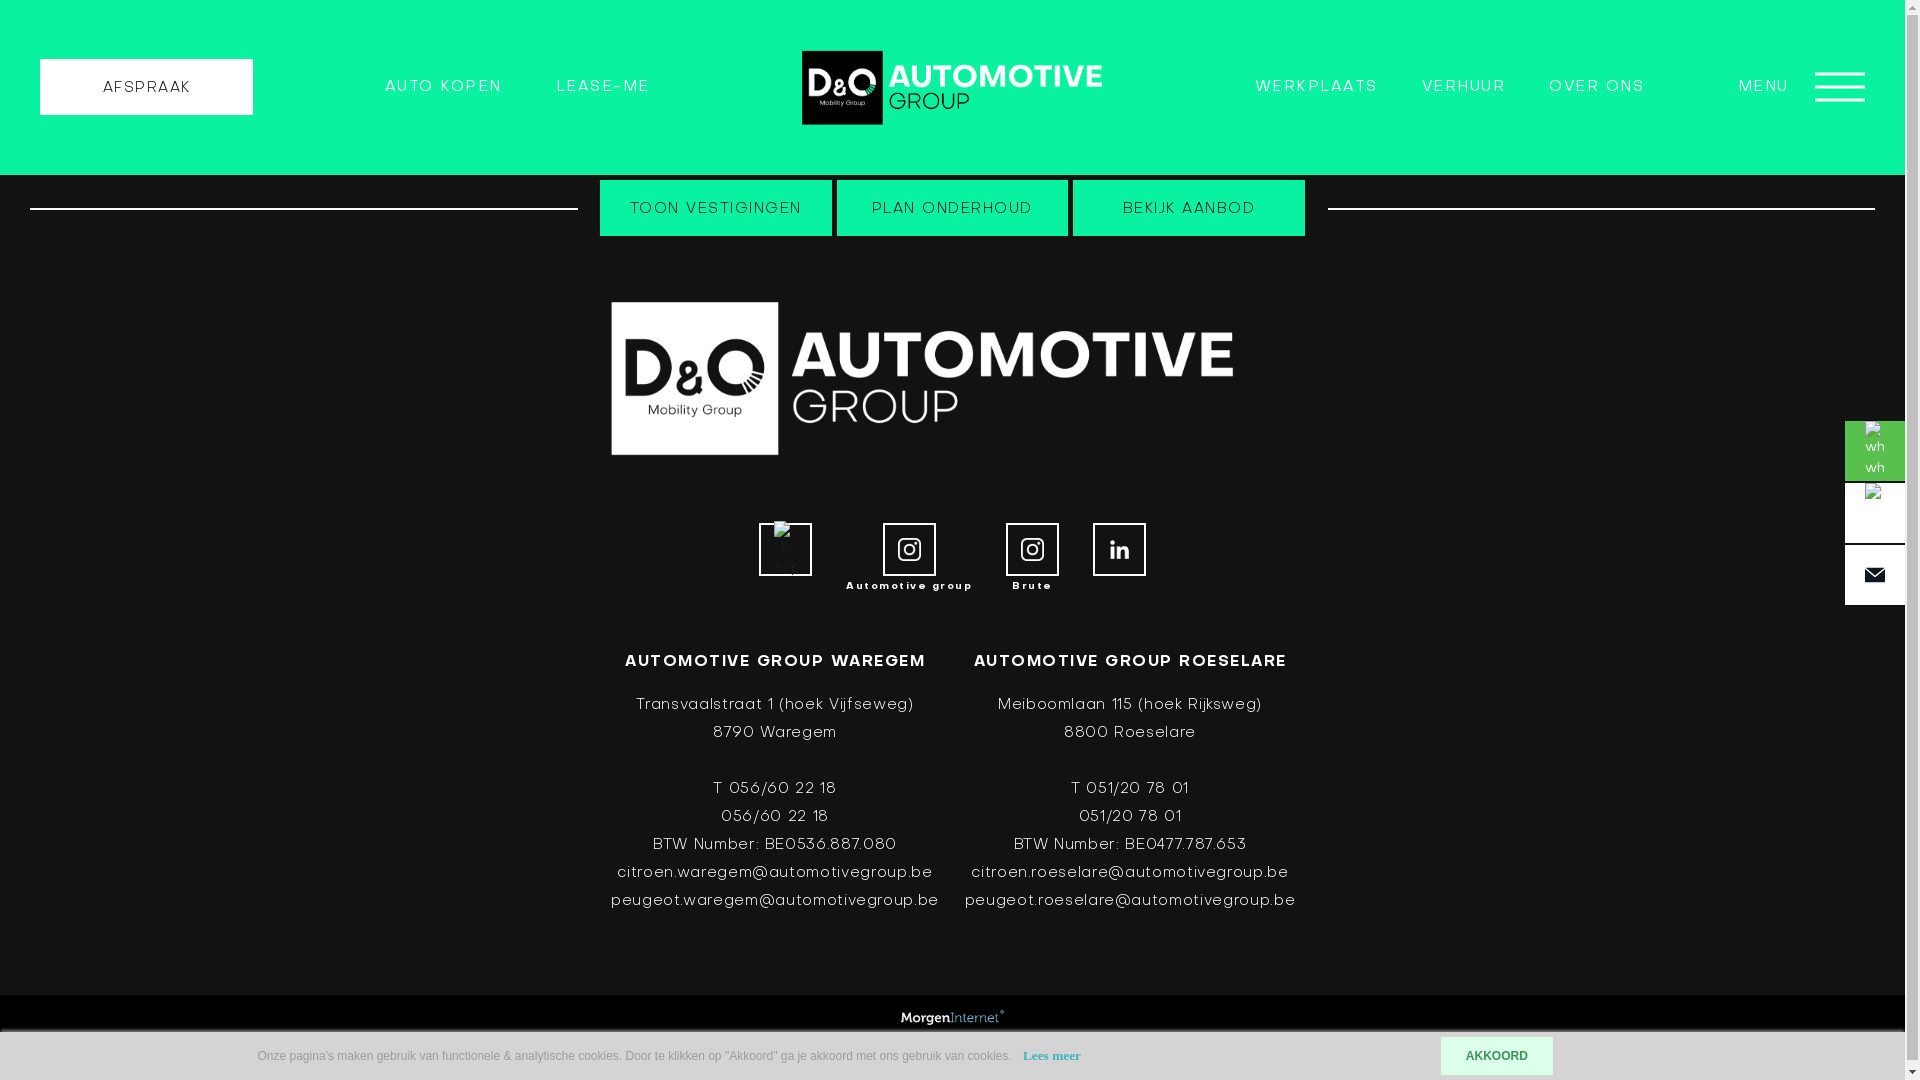  Describe the element at coordinates (716, 208) in the screenshot. I see `TOON VESTIGINGEN` at that location.